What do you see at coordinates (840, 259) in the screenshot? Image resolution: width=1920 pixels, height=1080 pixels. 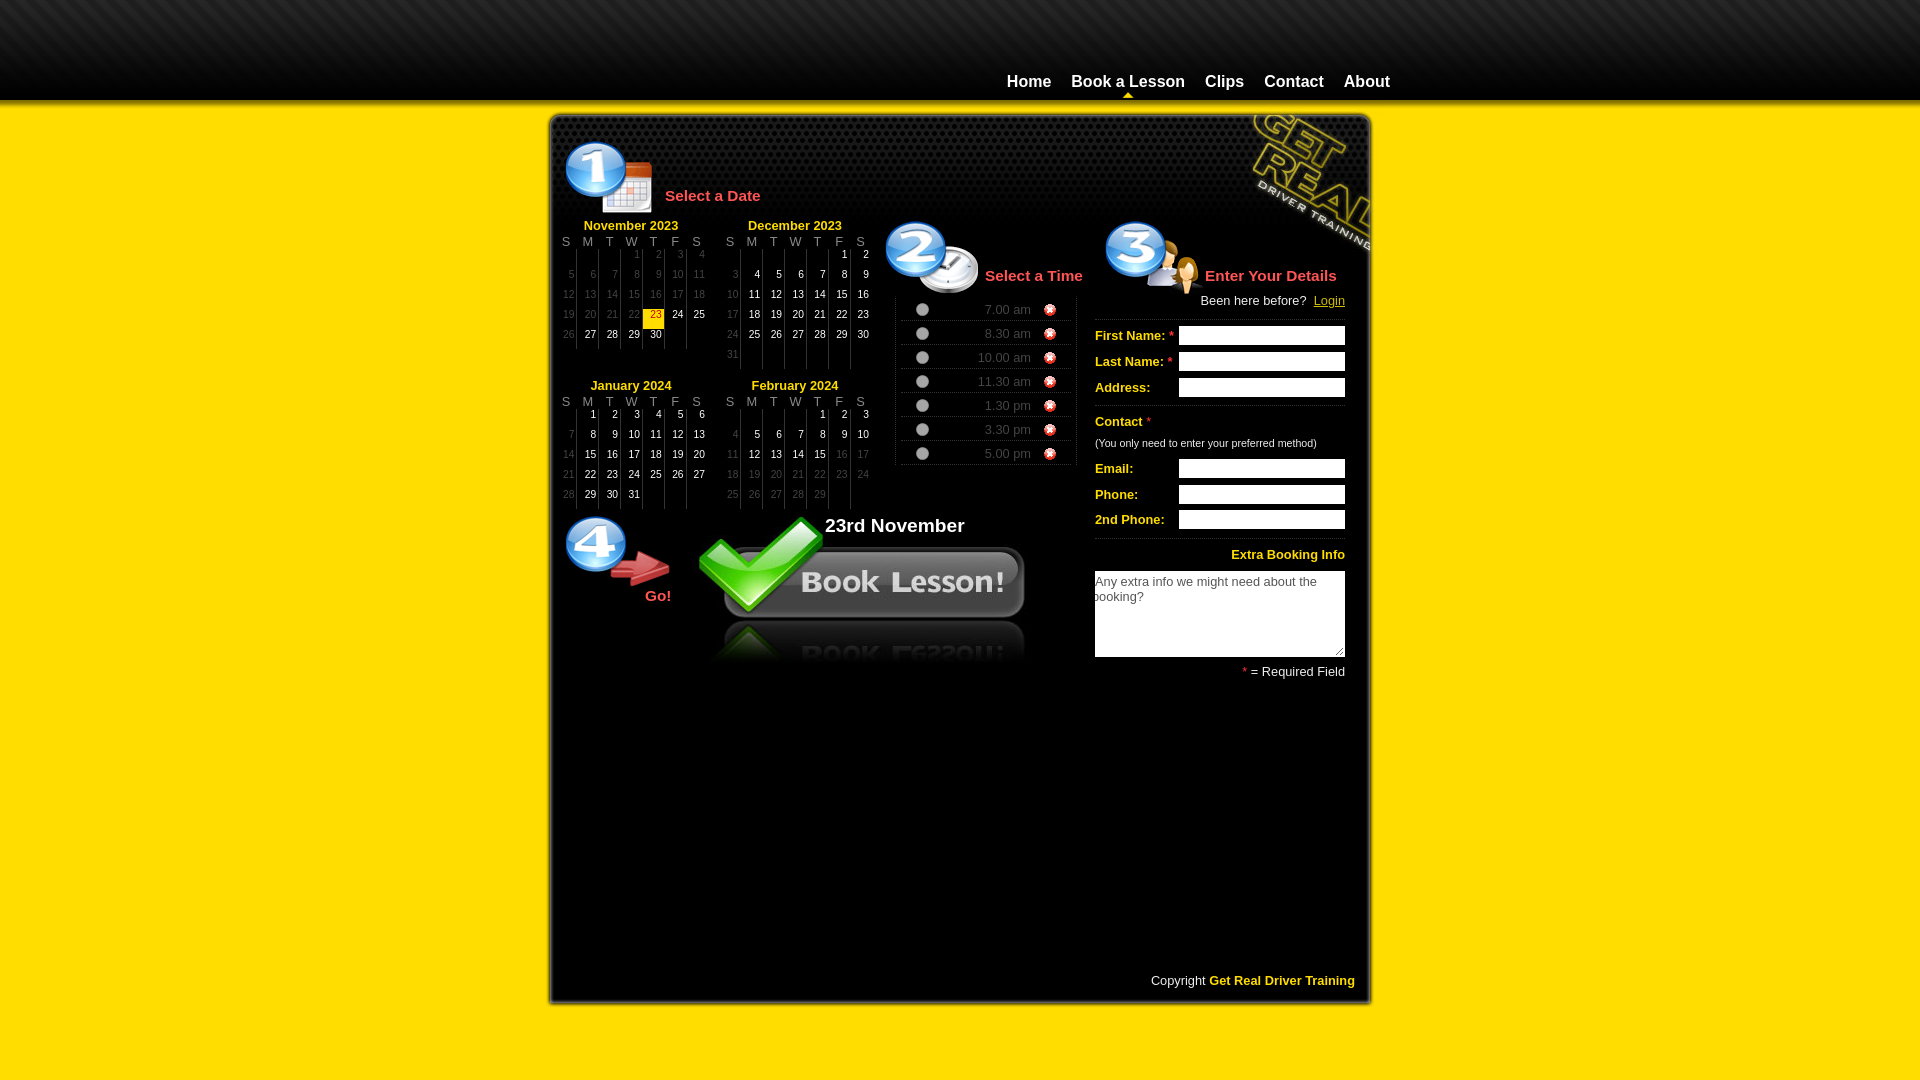 I see `1` at bounding box center [840, 259].